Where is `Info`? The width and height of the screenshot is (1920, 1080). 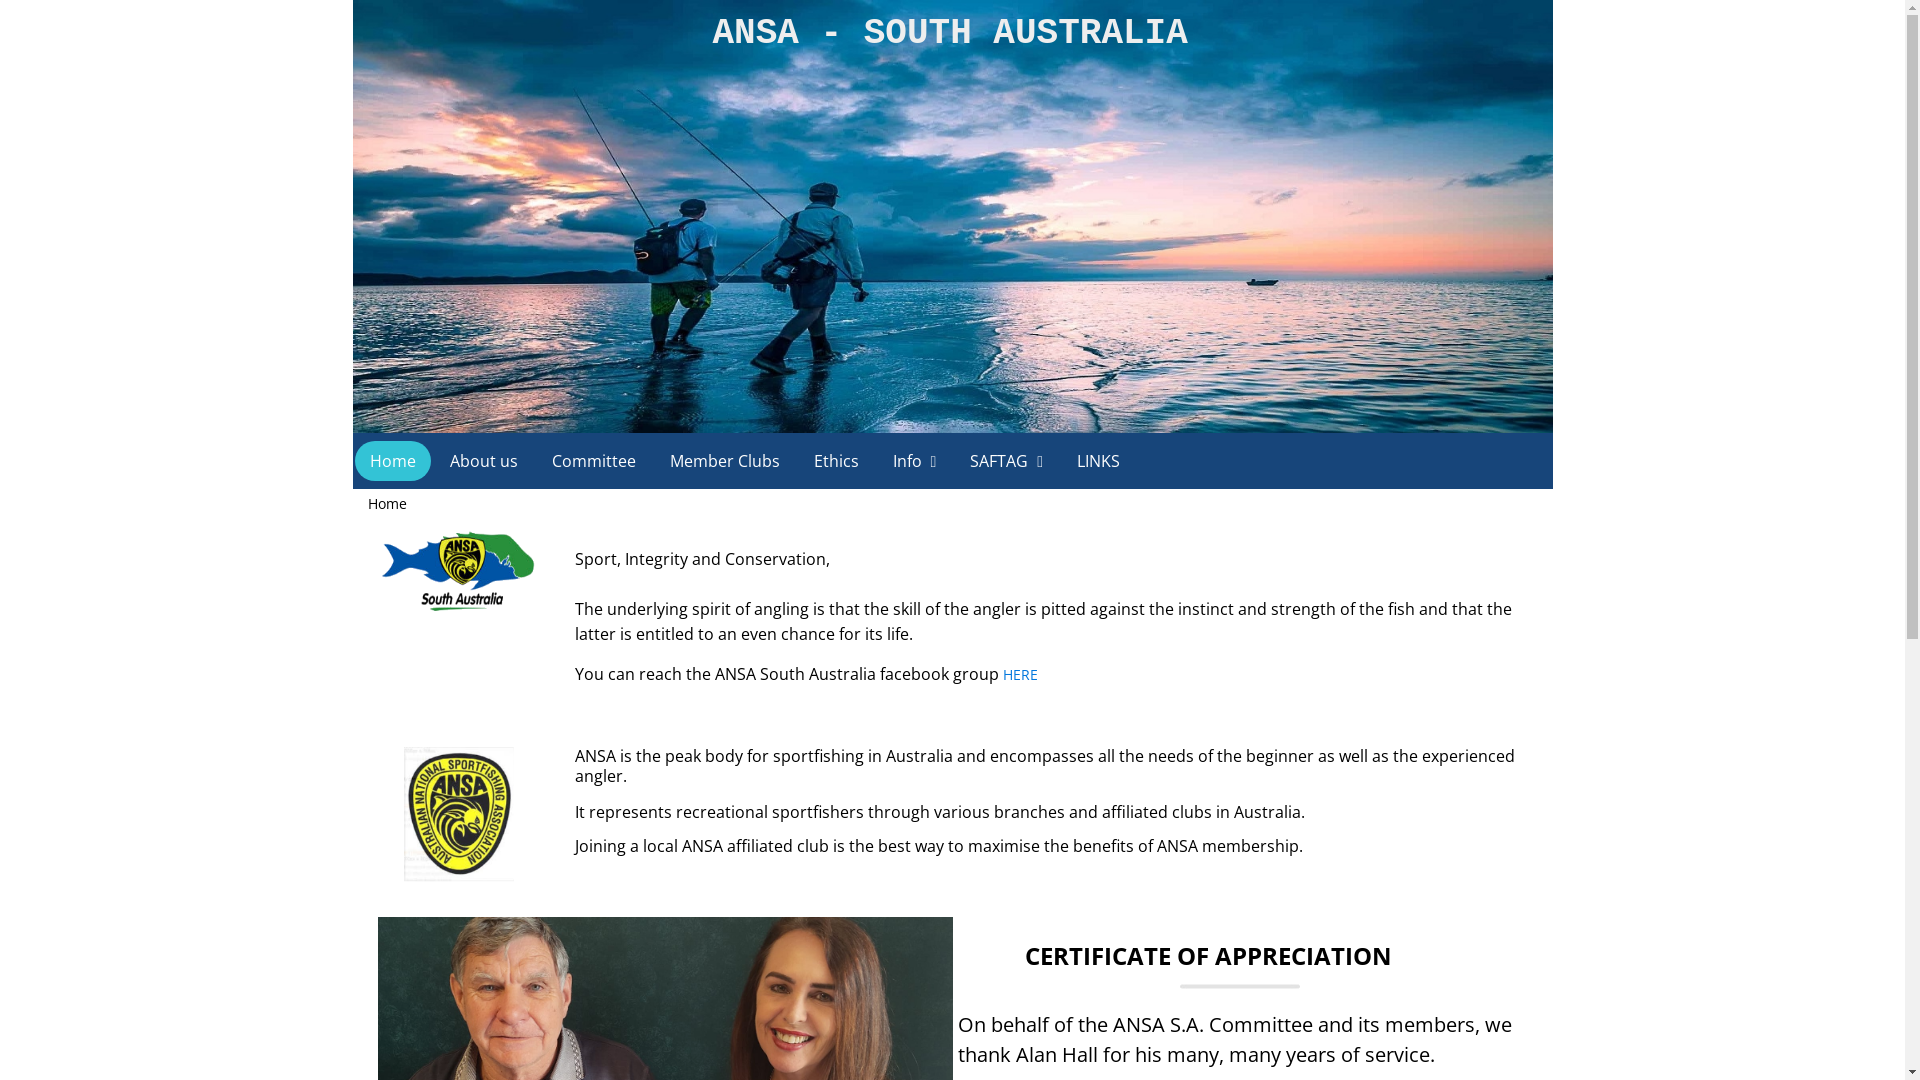
Info is located at coordinates (915, 461).